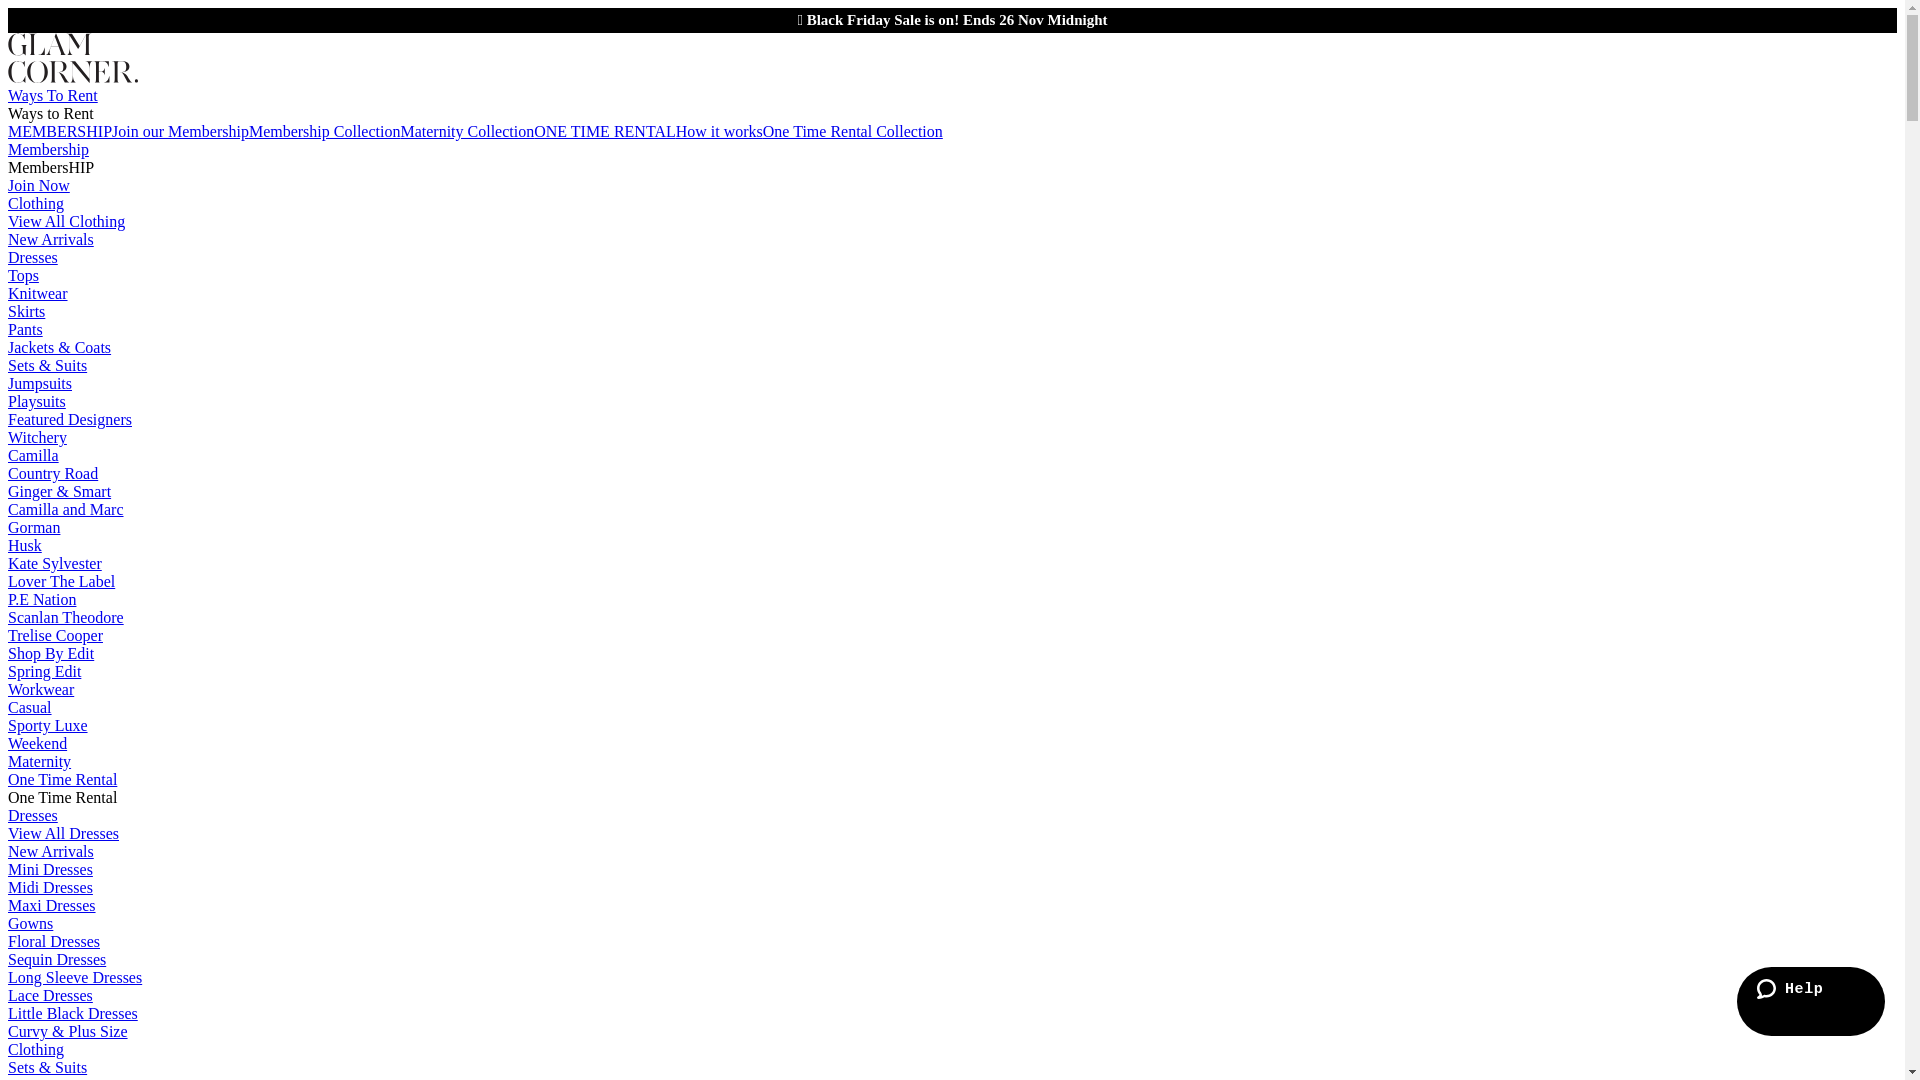 This screenshot has width=1920, height=1080. Describe the element at coordinates (55, 564) in the screenshot. I see `Kate Sylvester` at that location.